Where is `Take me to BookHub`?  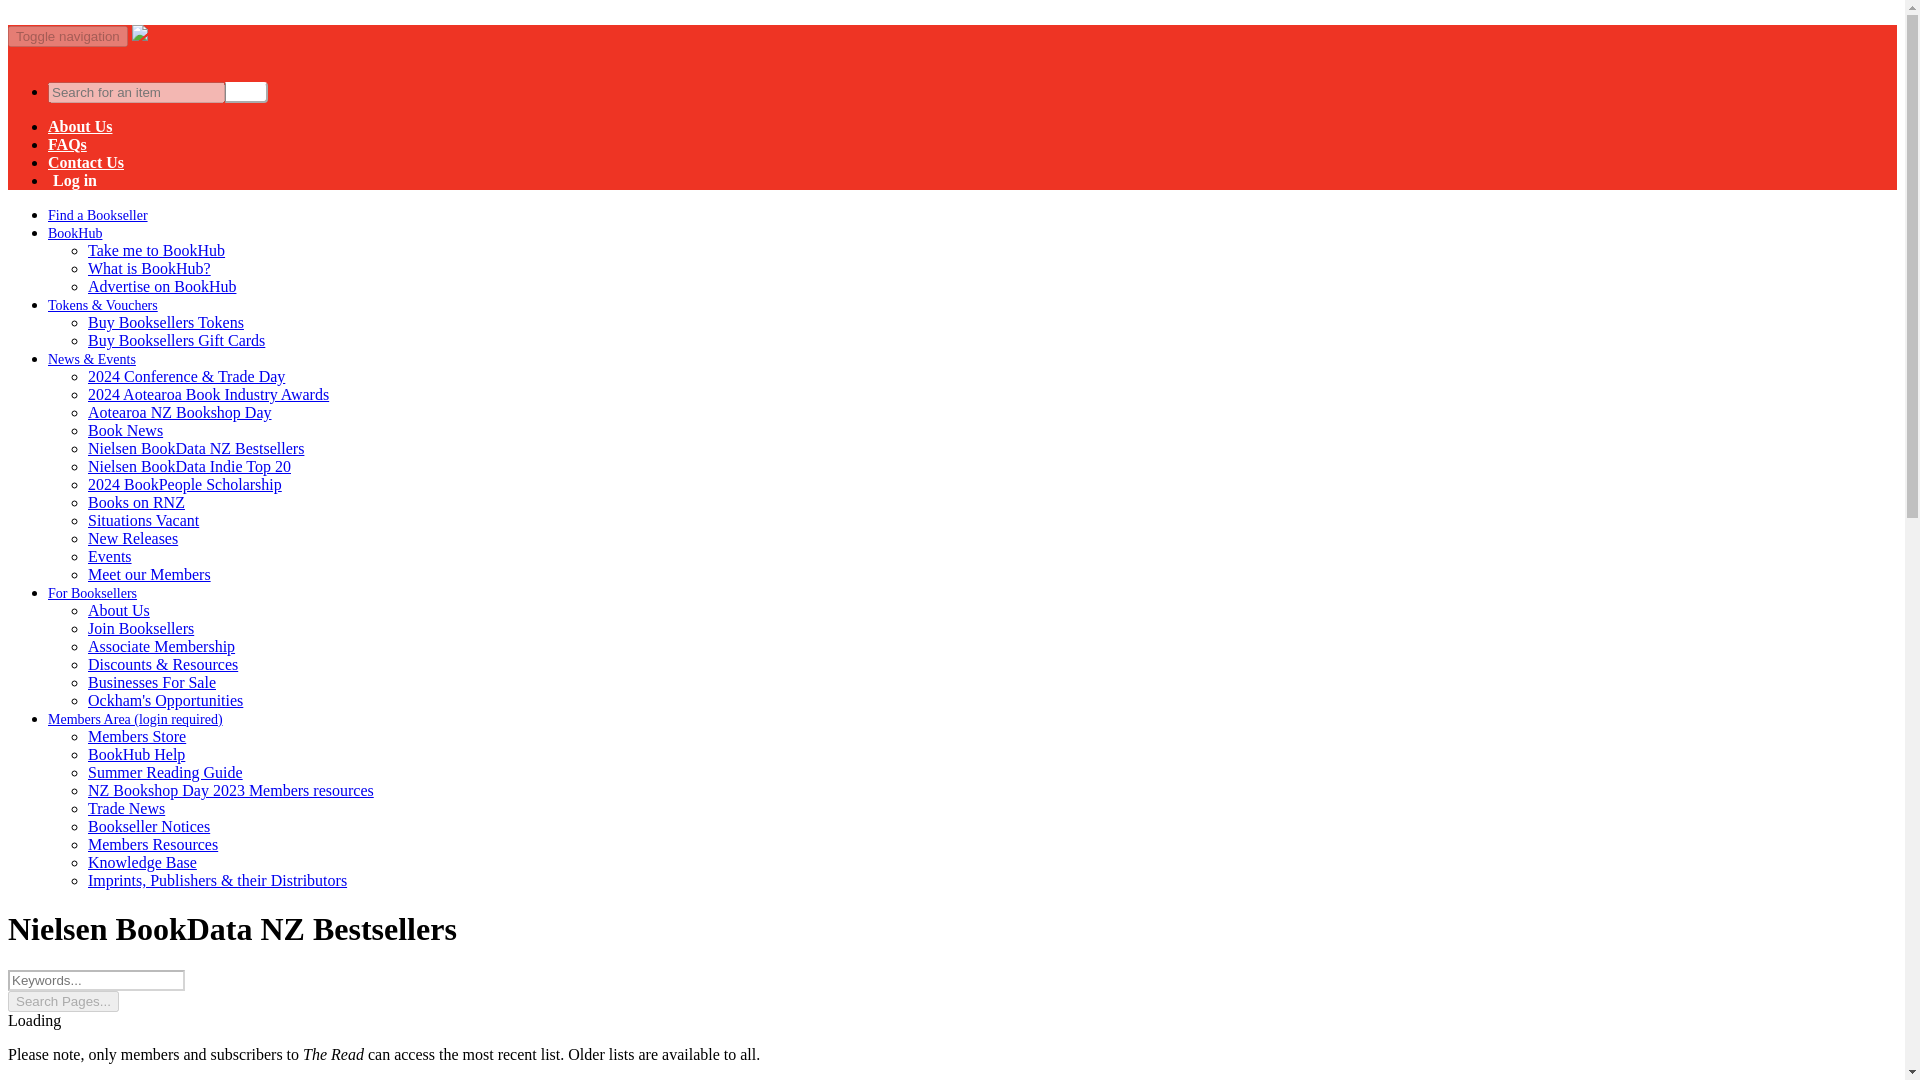 Take me to BookHub is located at coordinates (156, 250).